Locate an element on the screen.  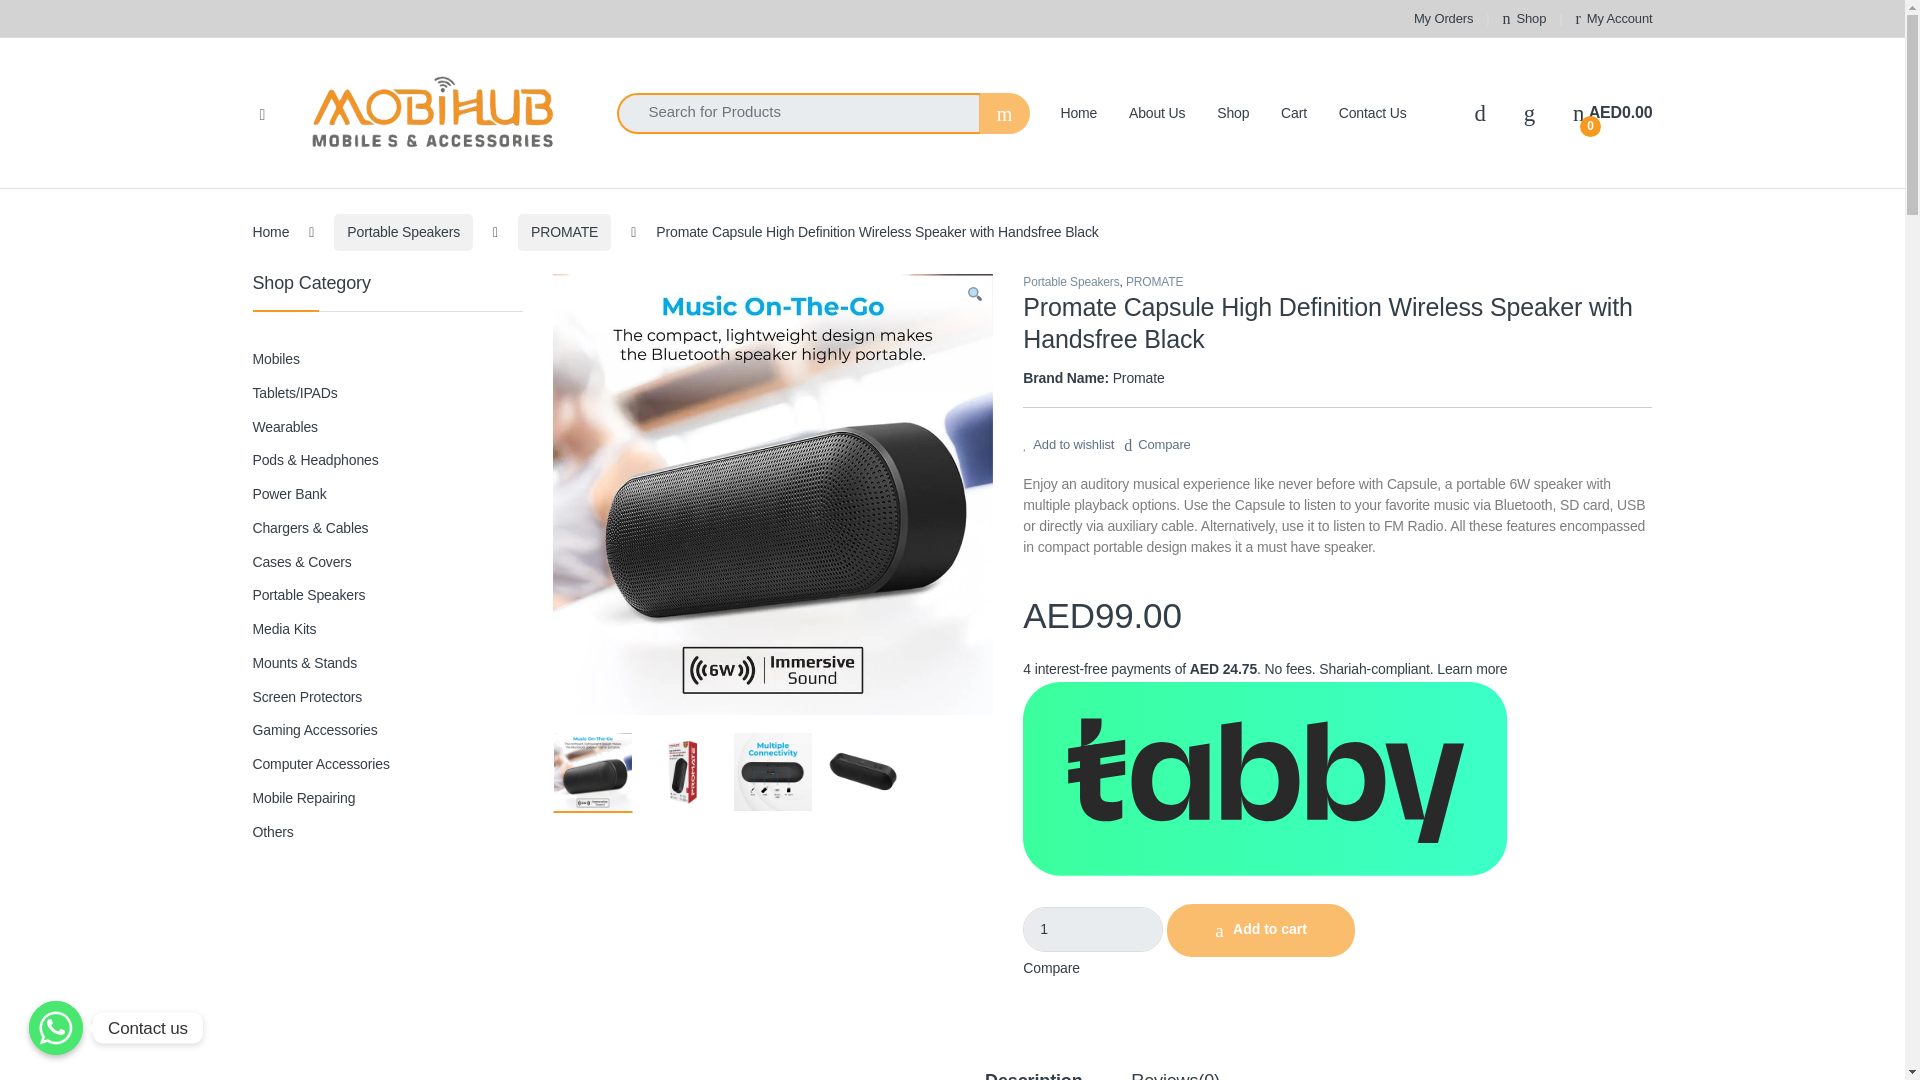
My Account is located at coordinates (1442, 18).